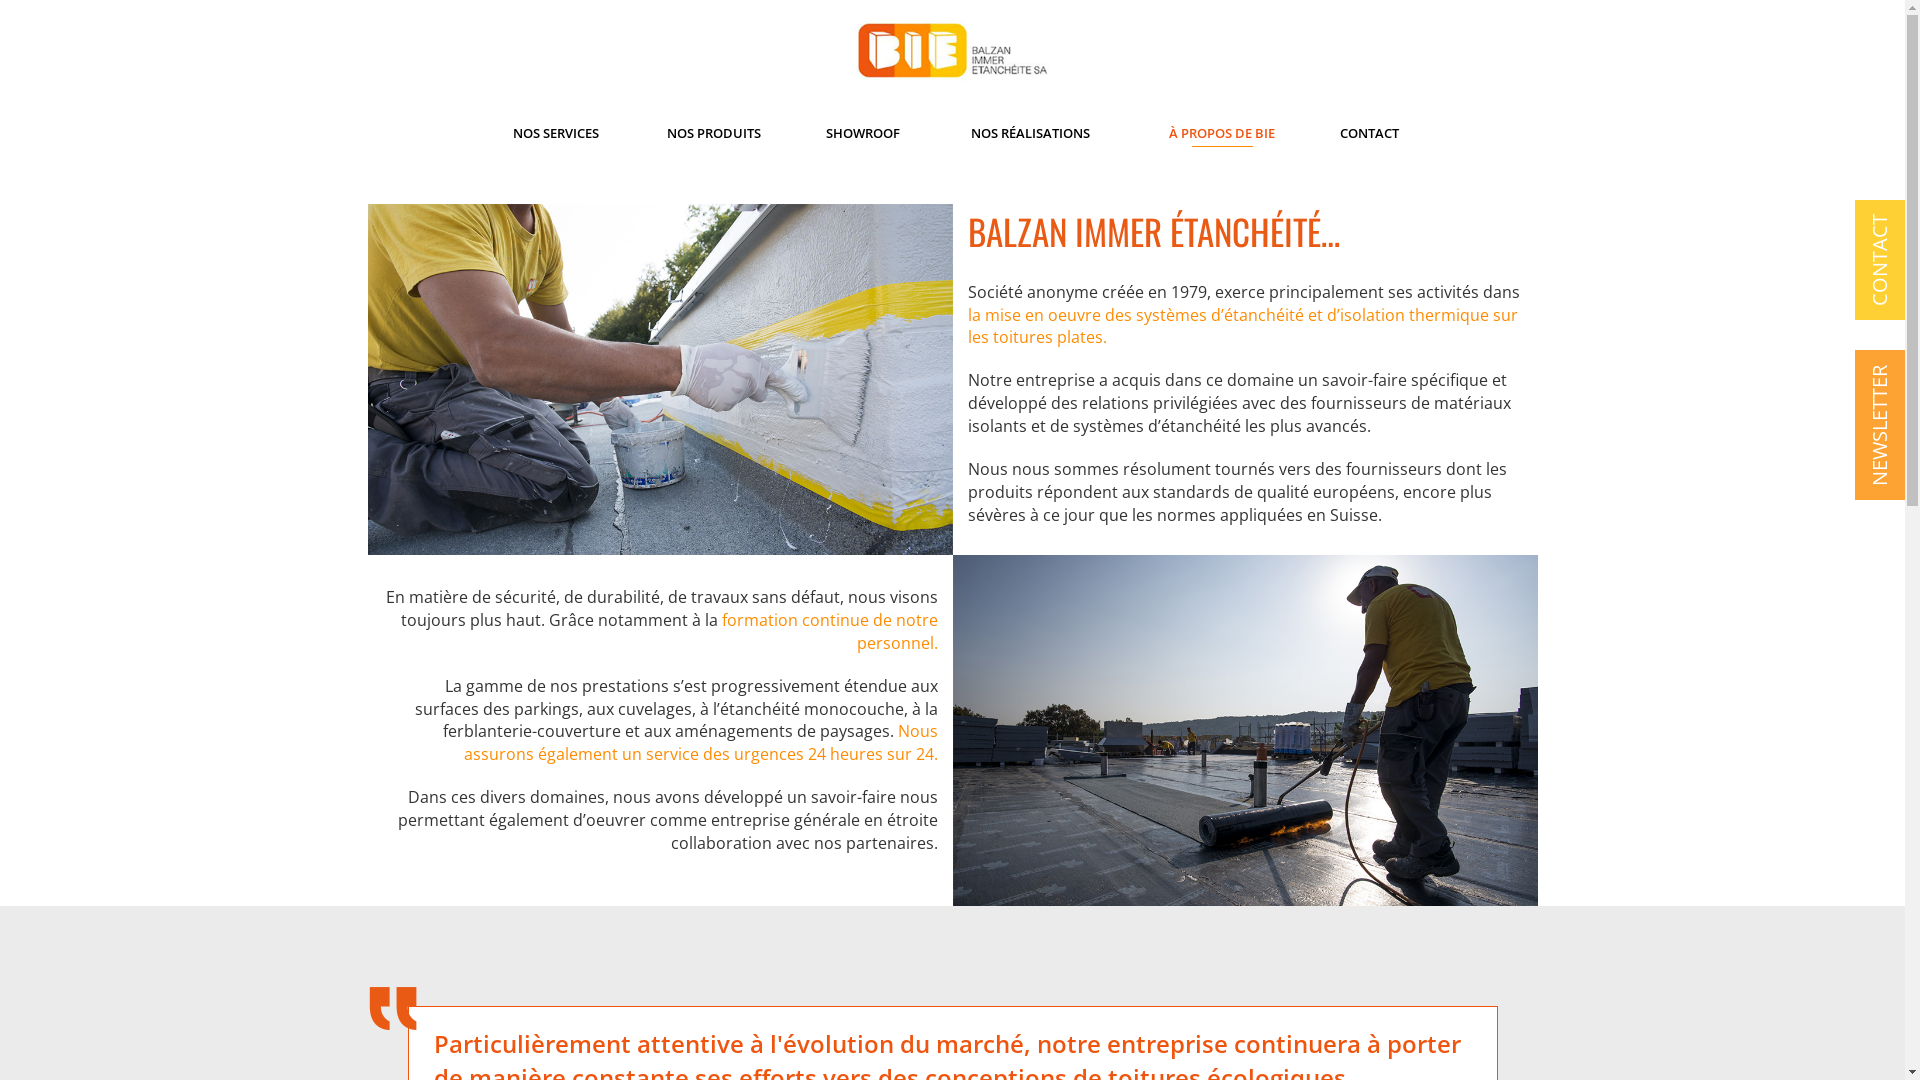 The image size is (1920, 1080). What do you see at coordinates (1370, 133) in the screenshot?
I see `CONTACT` at bounding box center [1370, 133].